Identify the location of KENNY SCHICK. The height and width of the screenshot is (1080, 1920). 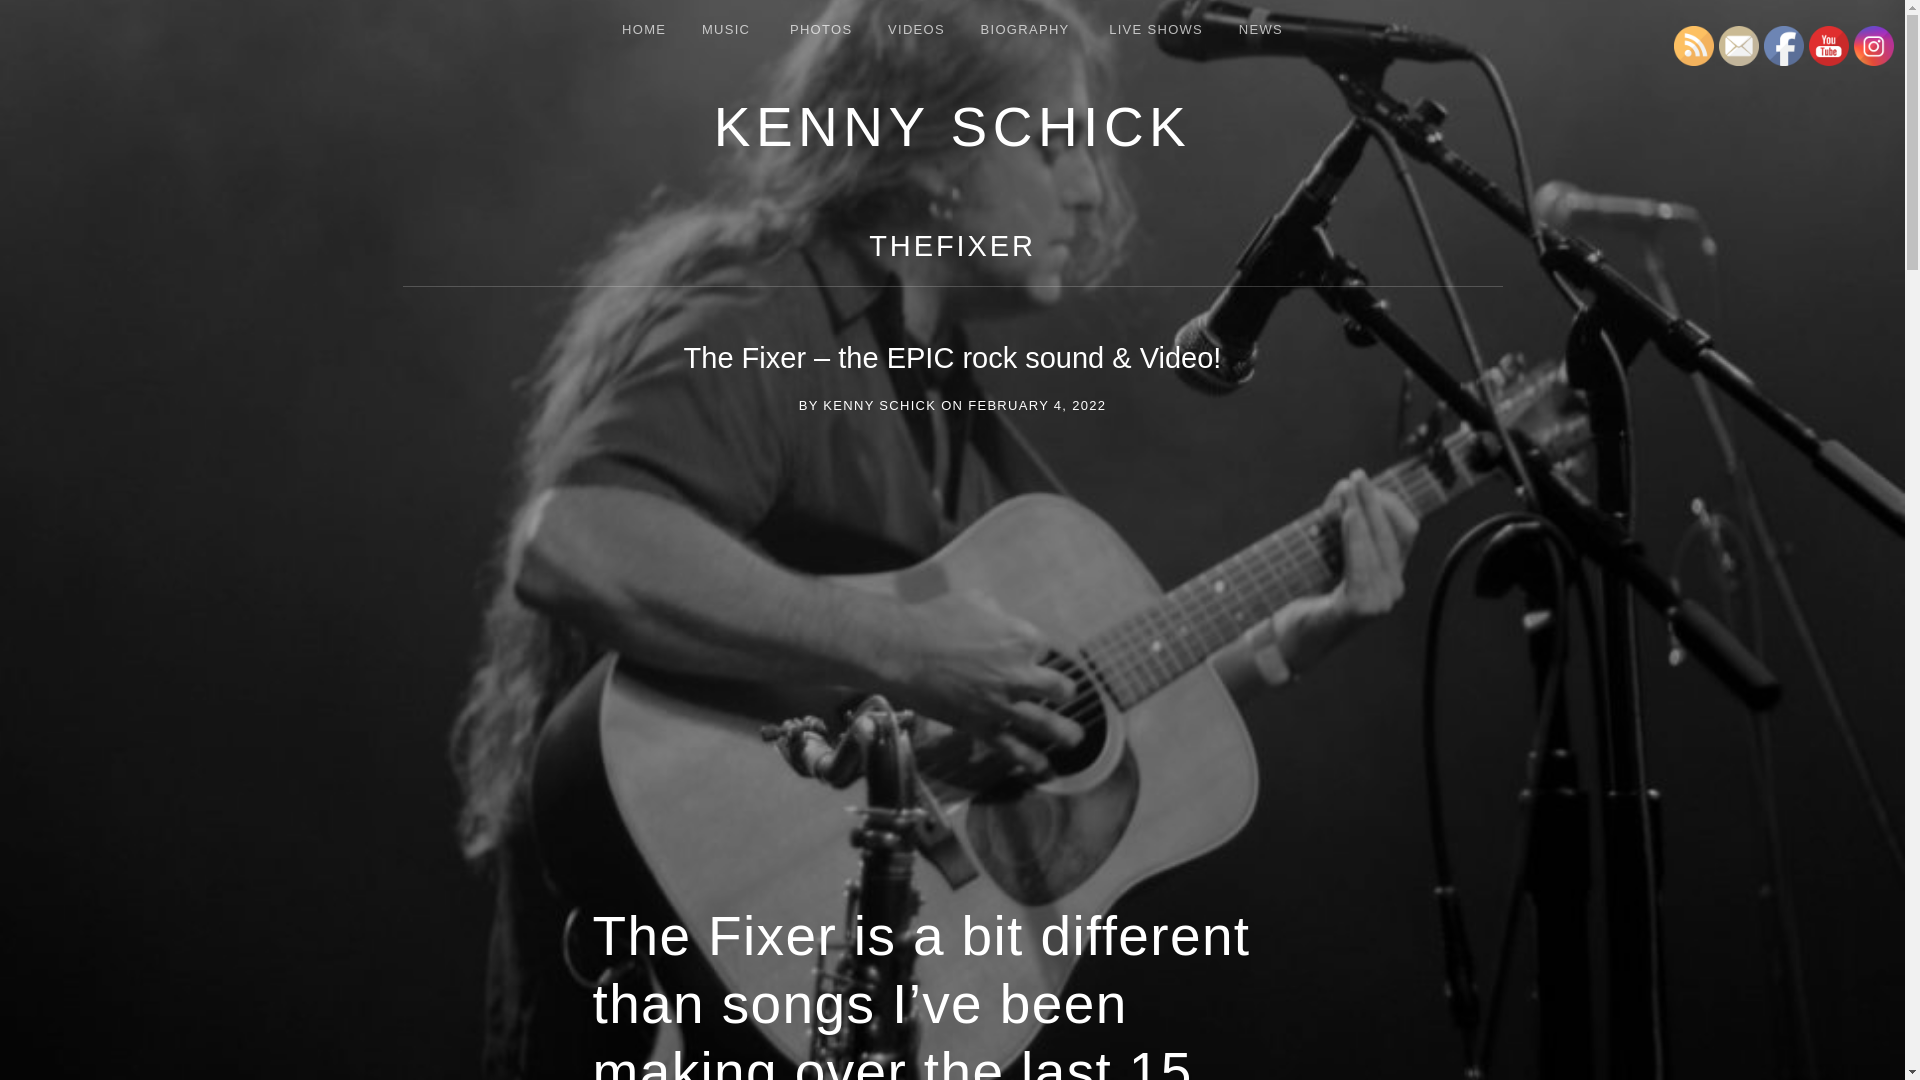
(880, 405).